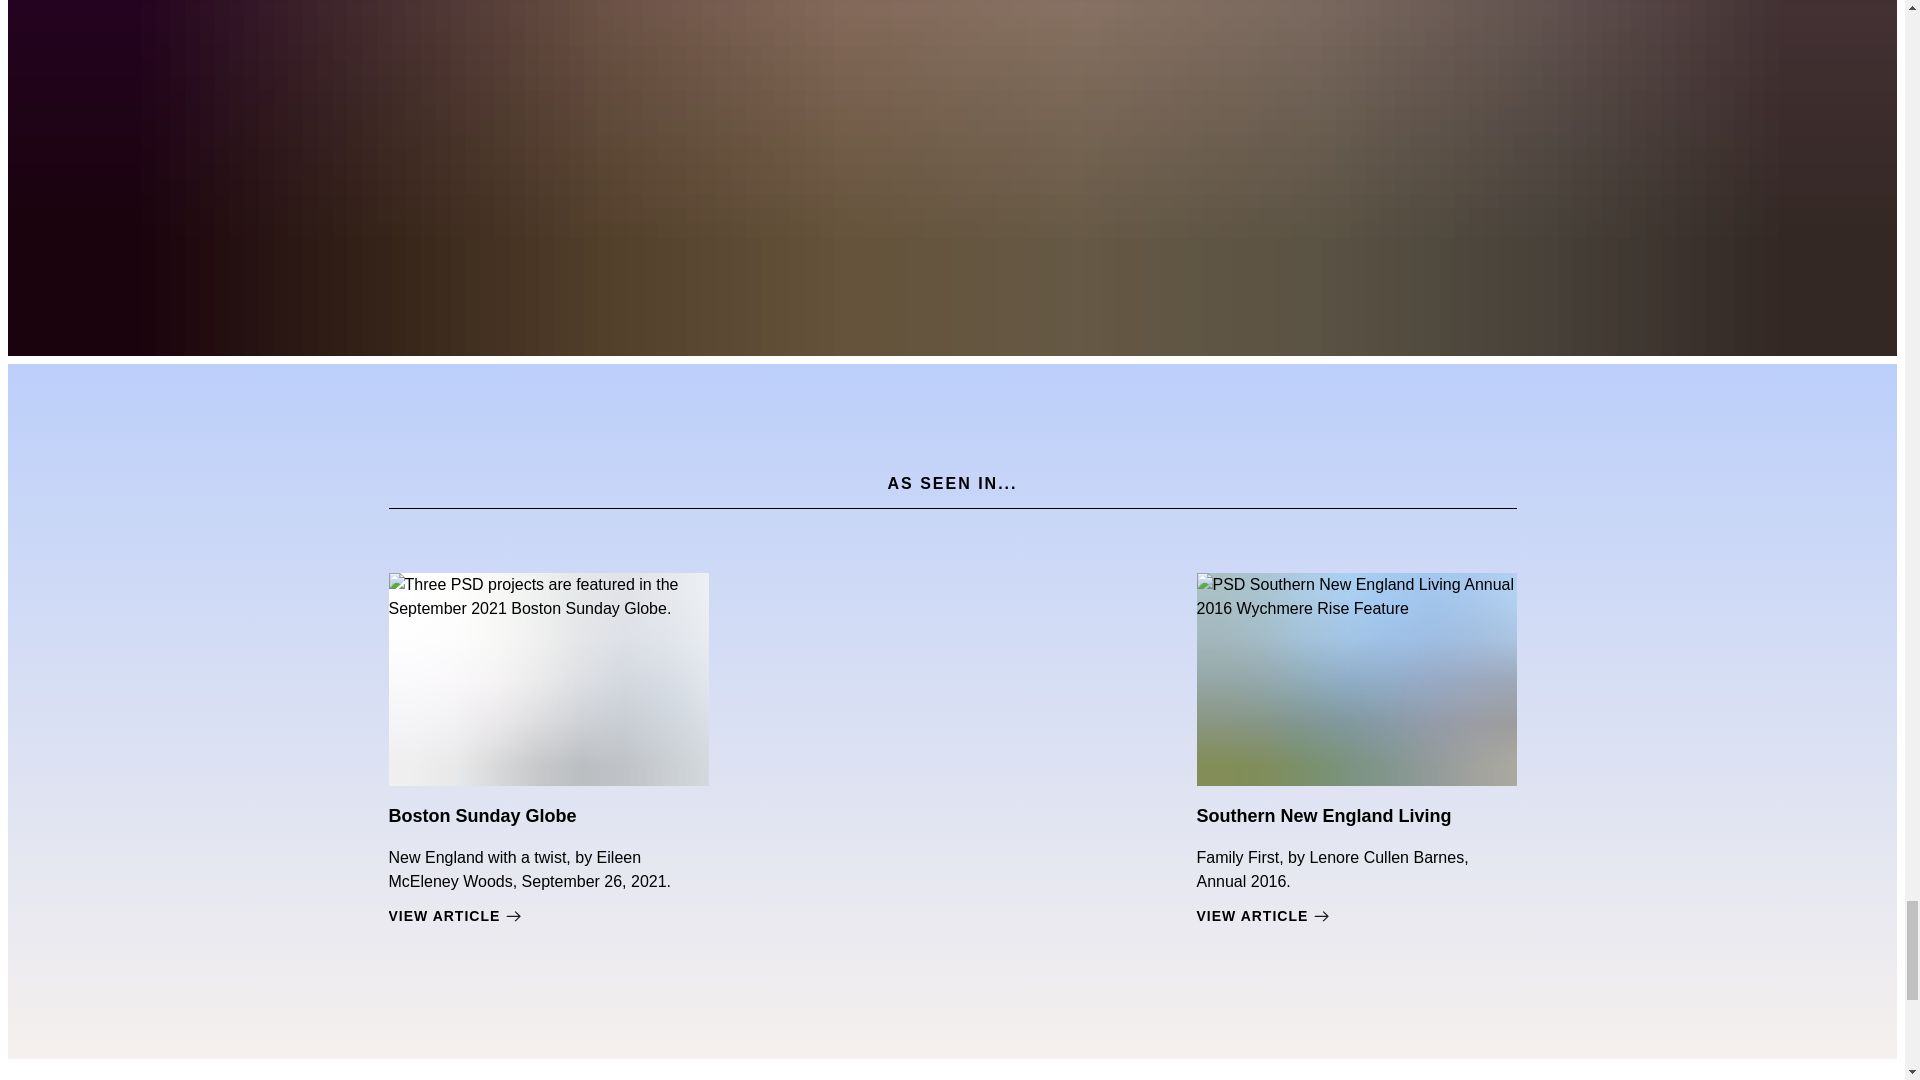 This screenshot has height=1080, width=1920. What do you see at coordinates (548, 916) in the screenshot?
I see `VIEW ARTICLE` at bounding box center [548, 916].